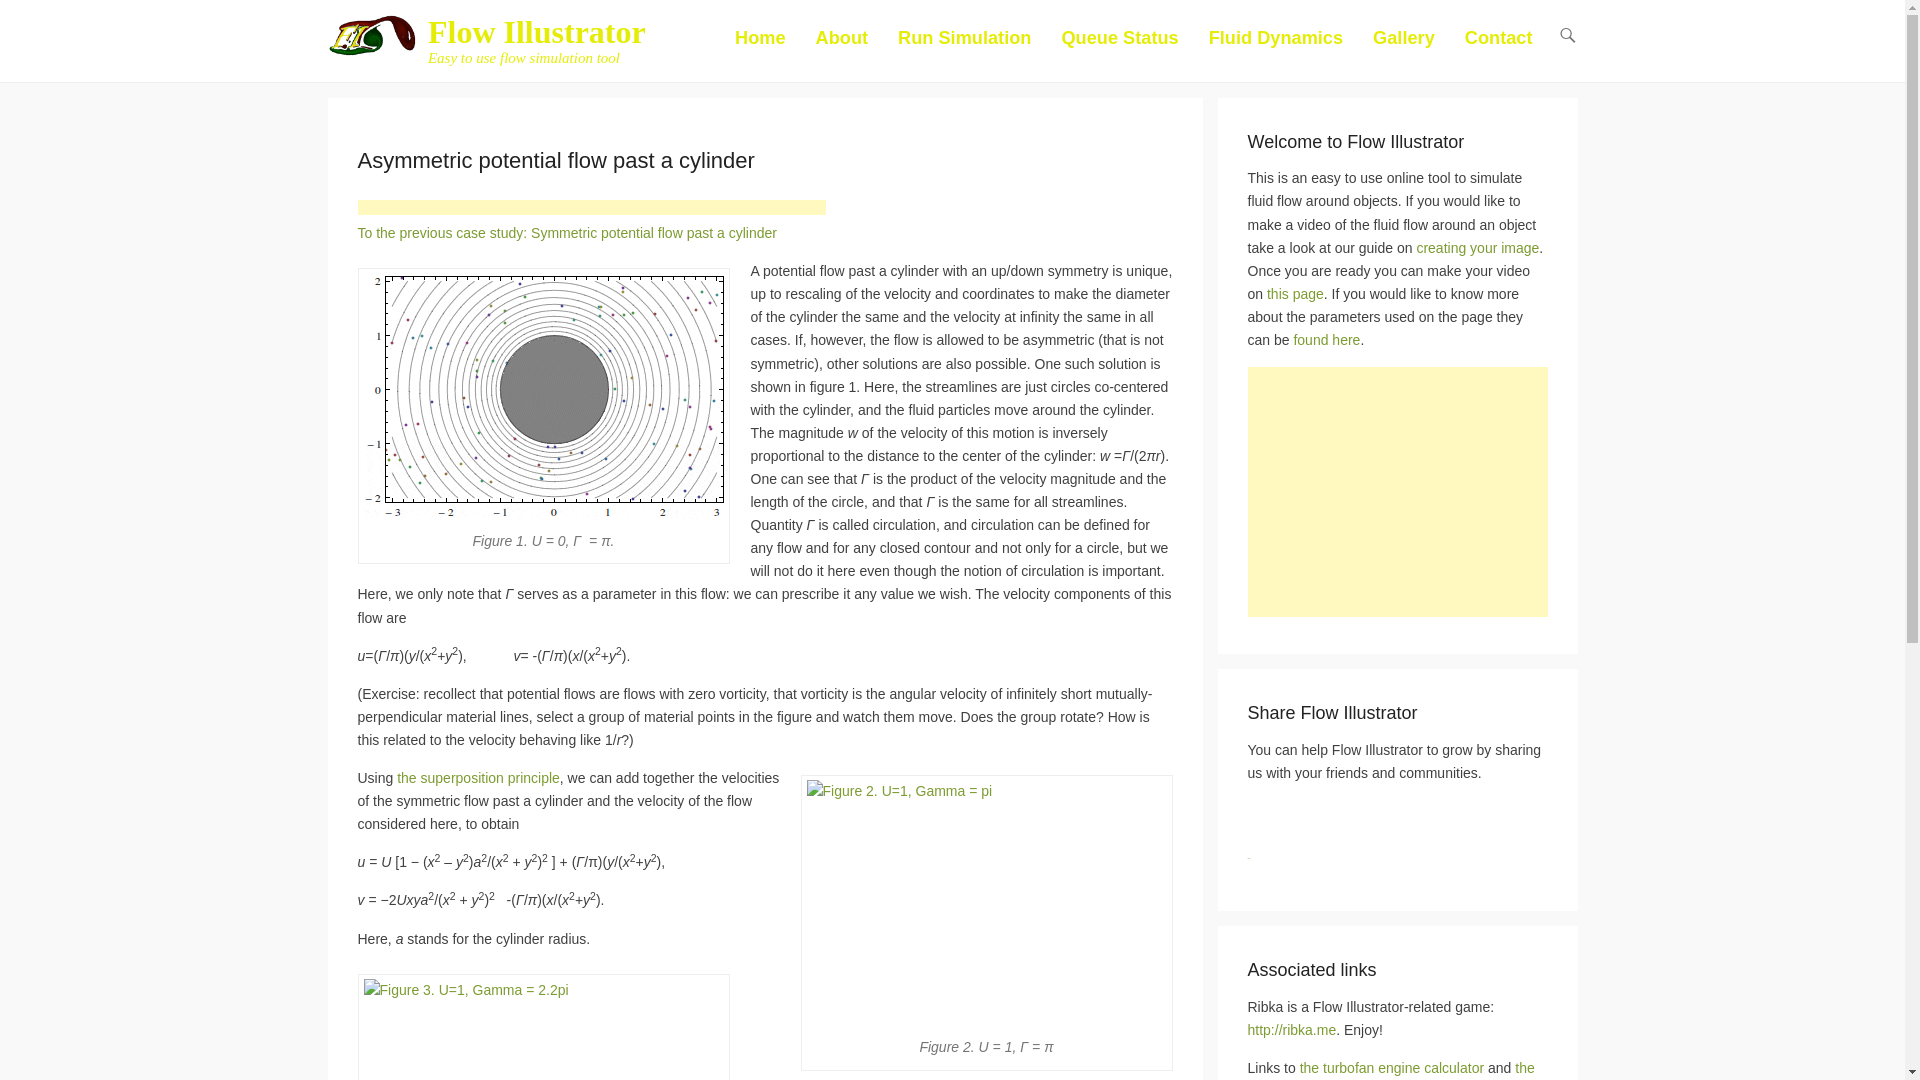 The height and width of the screenshot is (1080, 1920). I want to click on the superposition principle, so click(478, 778).